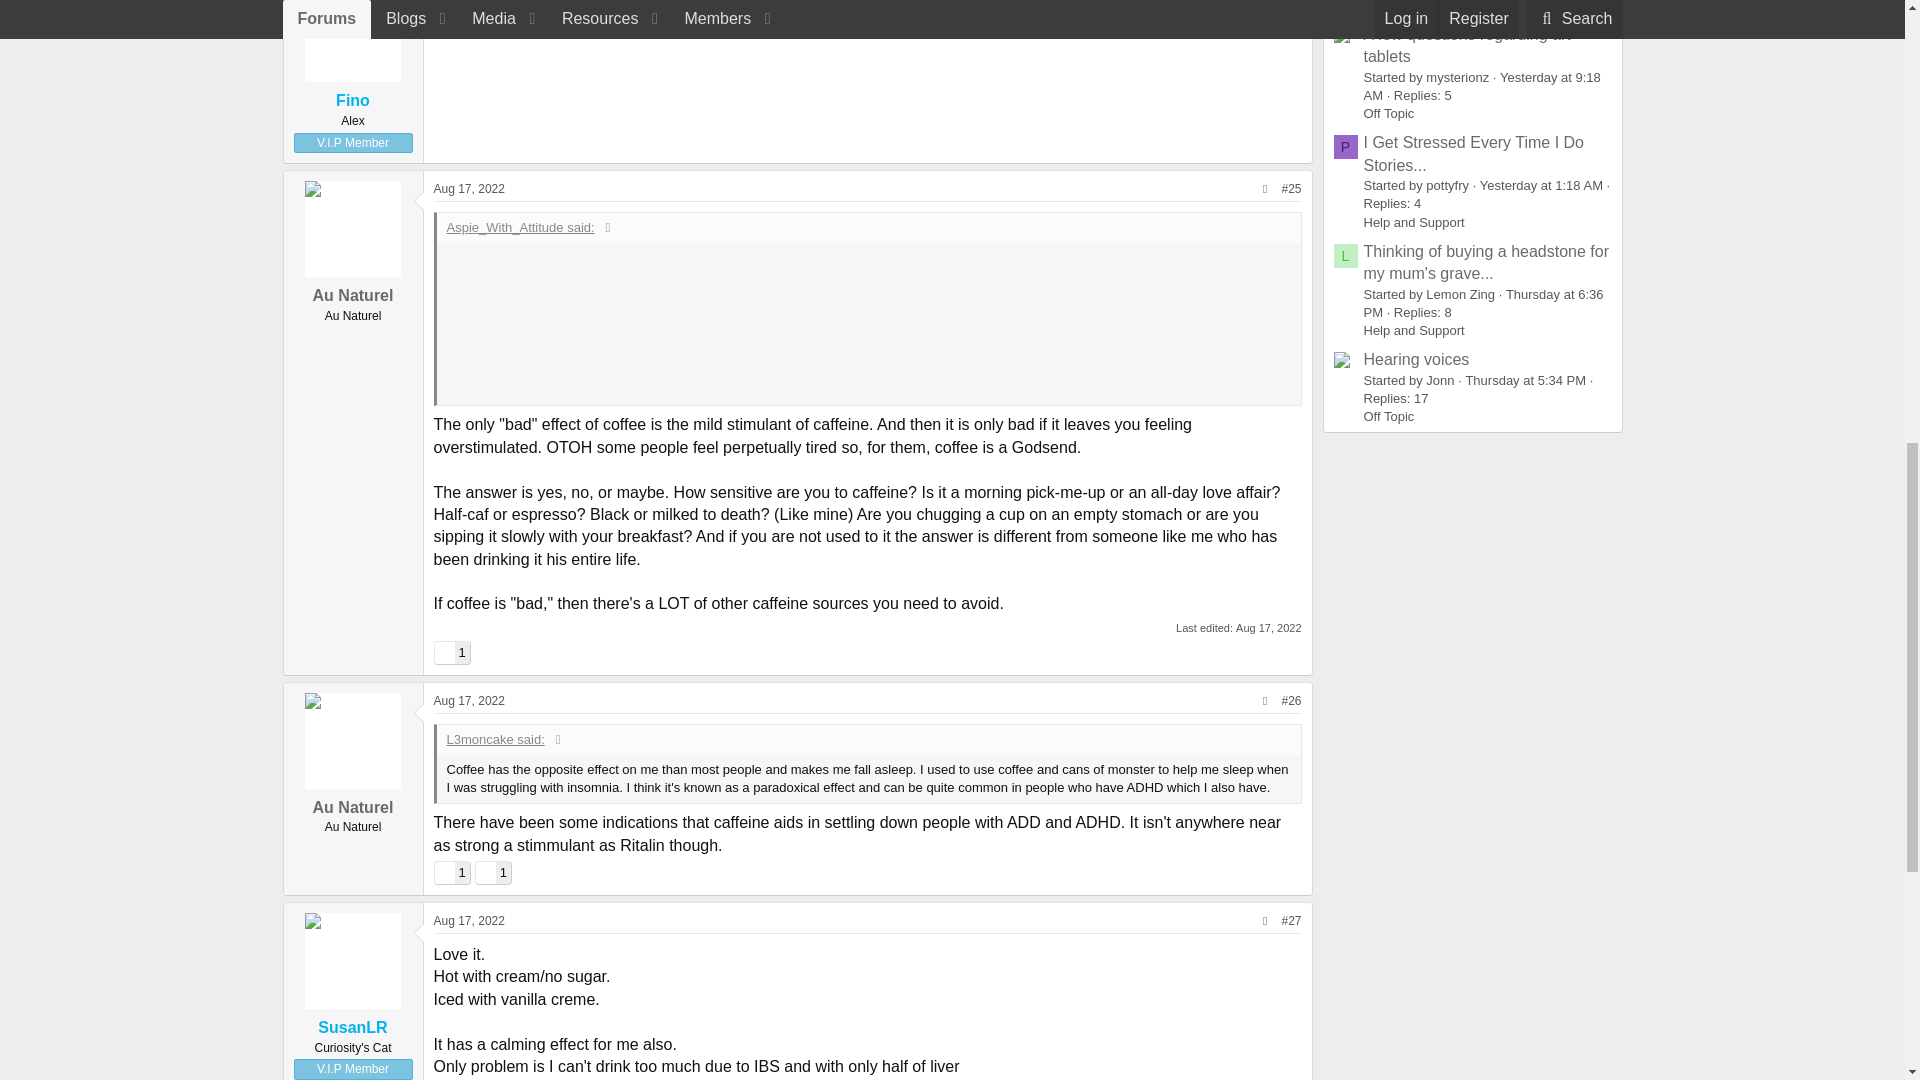 Image resolution: width=1920 pixels, height=1080 pixels. I want to click on Aug 16, 2022 at 11:44 PM, so click(468, 0).